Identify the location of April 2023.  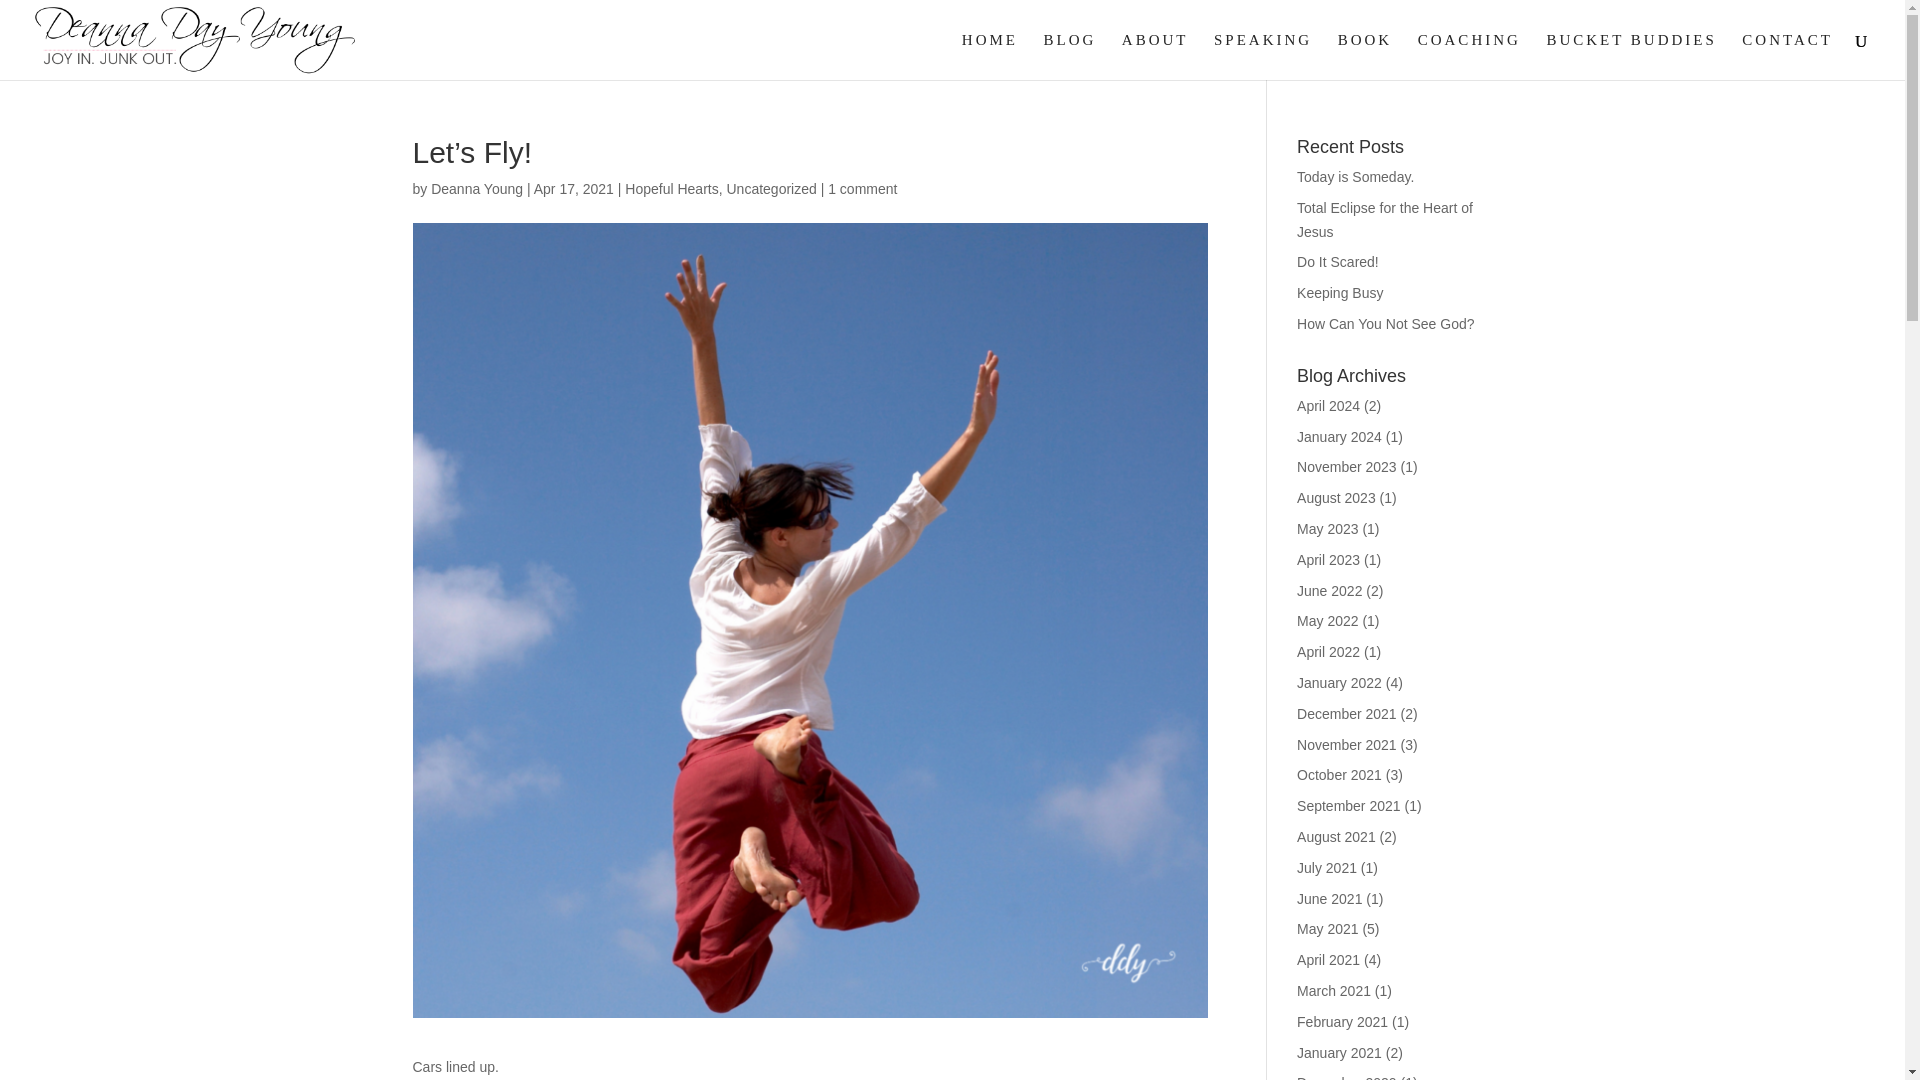
(1328, 560).